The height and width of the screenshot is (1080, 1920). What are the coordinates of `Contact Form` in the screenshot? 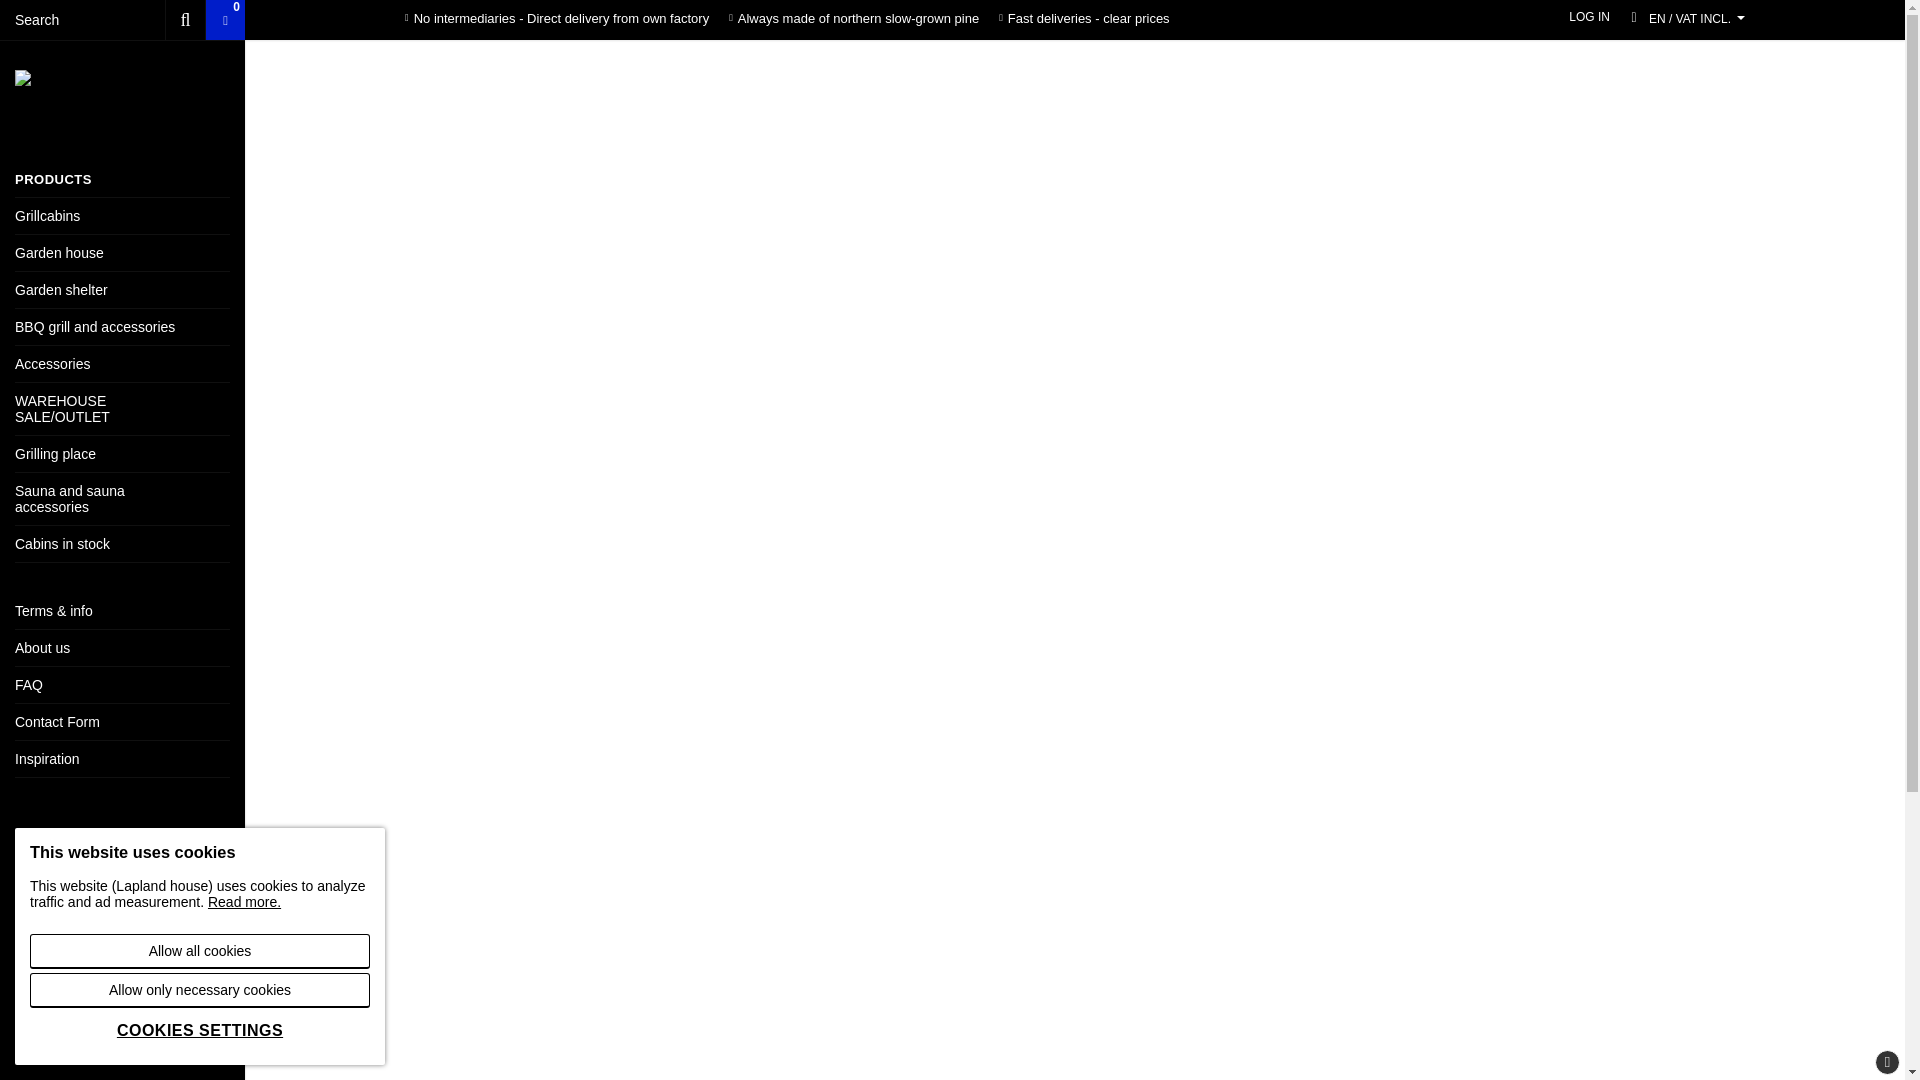 It's located at (122, 722).